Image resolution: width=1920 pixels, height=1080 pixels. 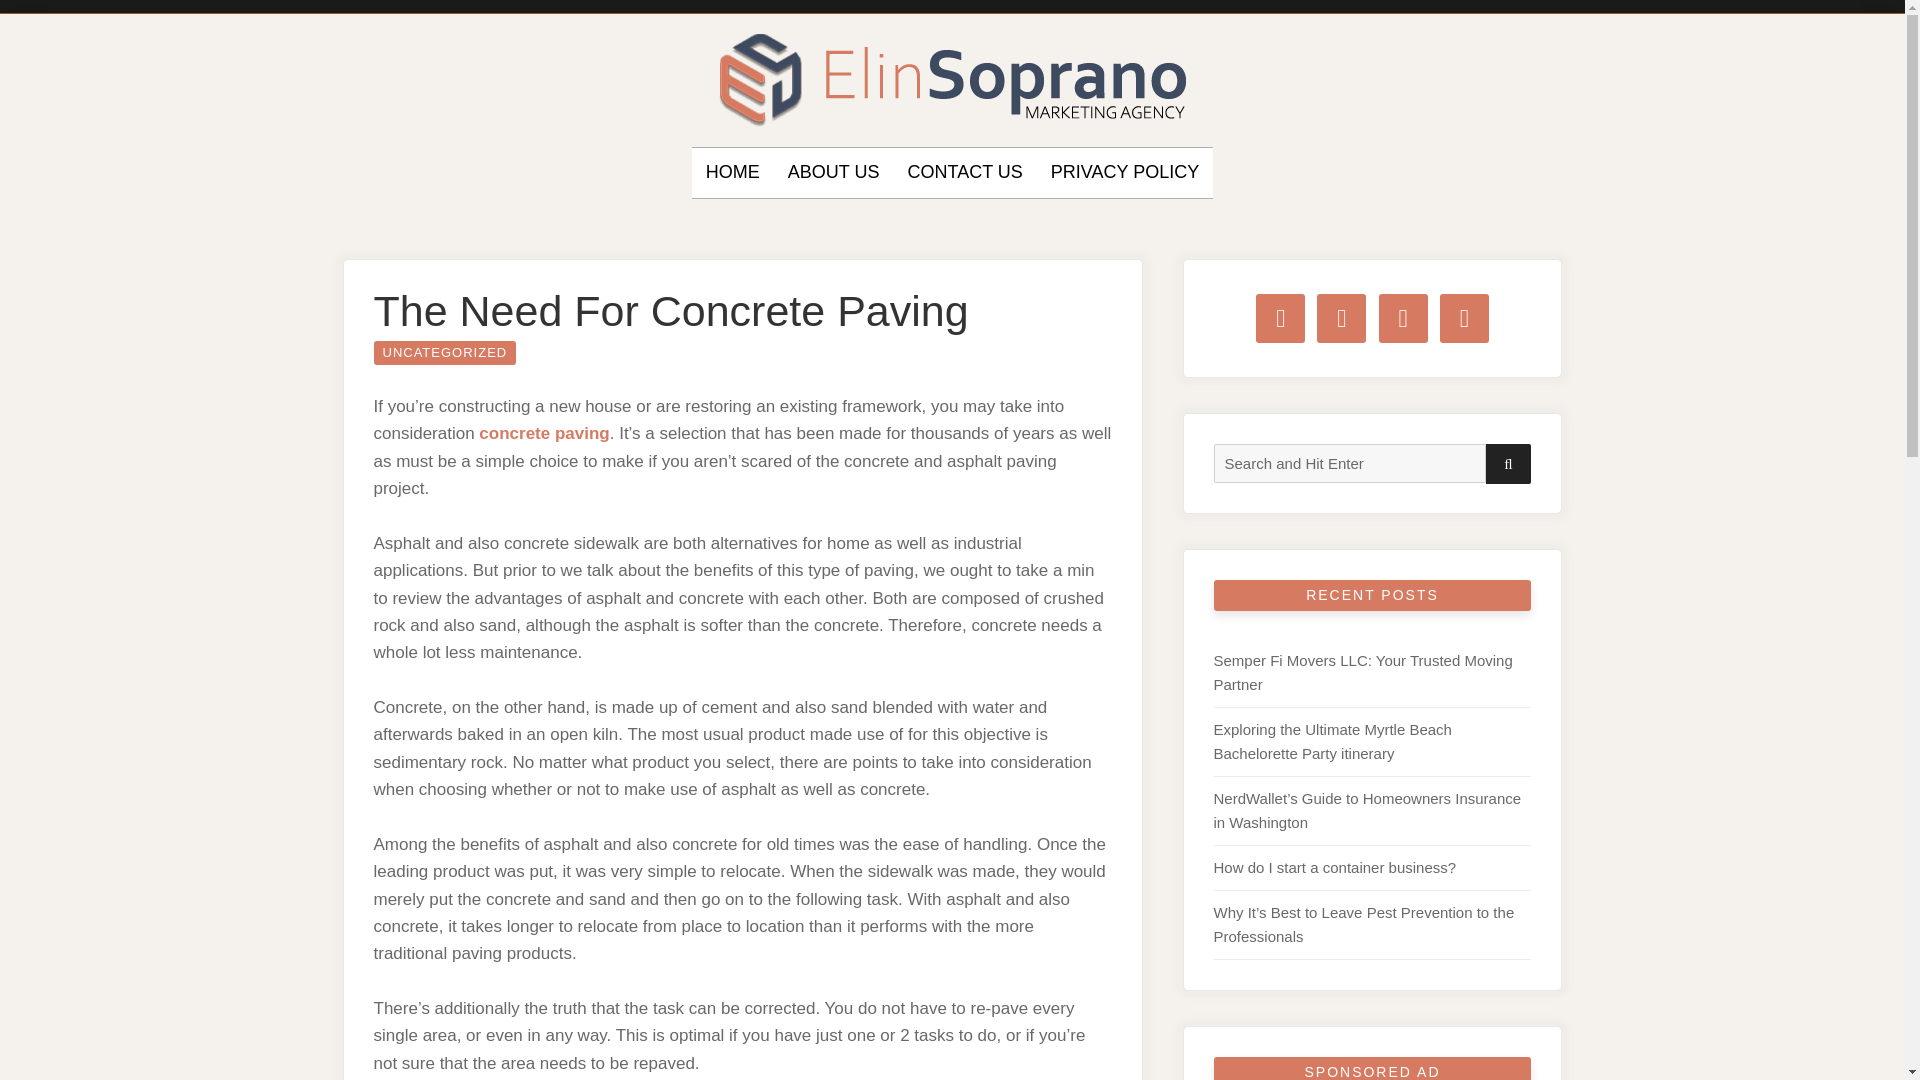 What do you see at coordinates (1124, 172) in the screenshot?
I see `PRIVACY POLICY` at bounding box center [1124, 172].